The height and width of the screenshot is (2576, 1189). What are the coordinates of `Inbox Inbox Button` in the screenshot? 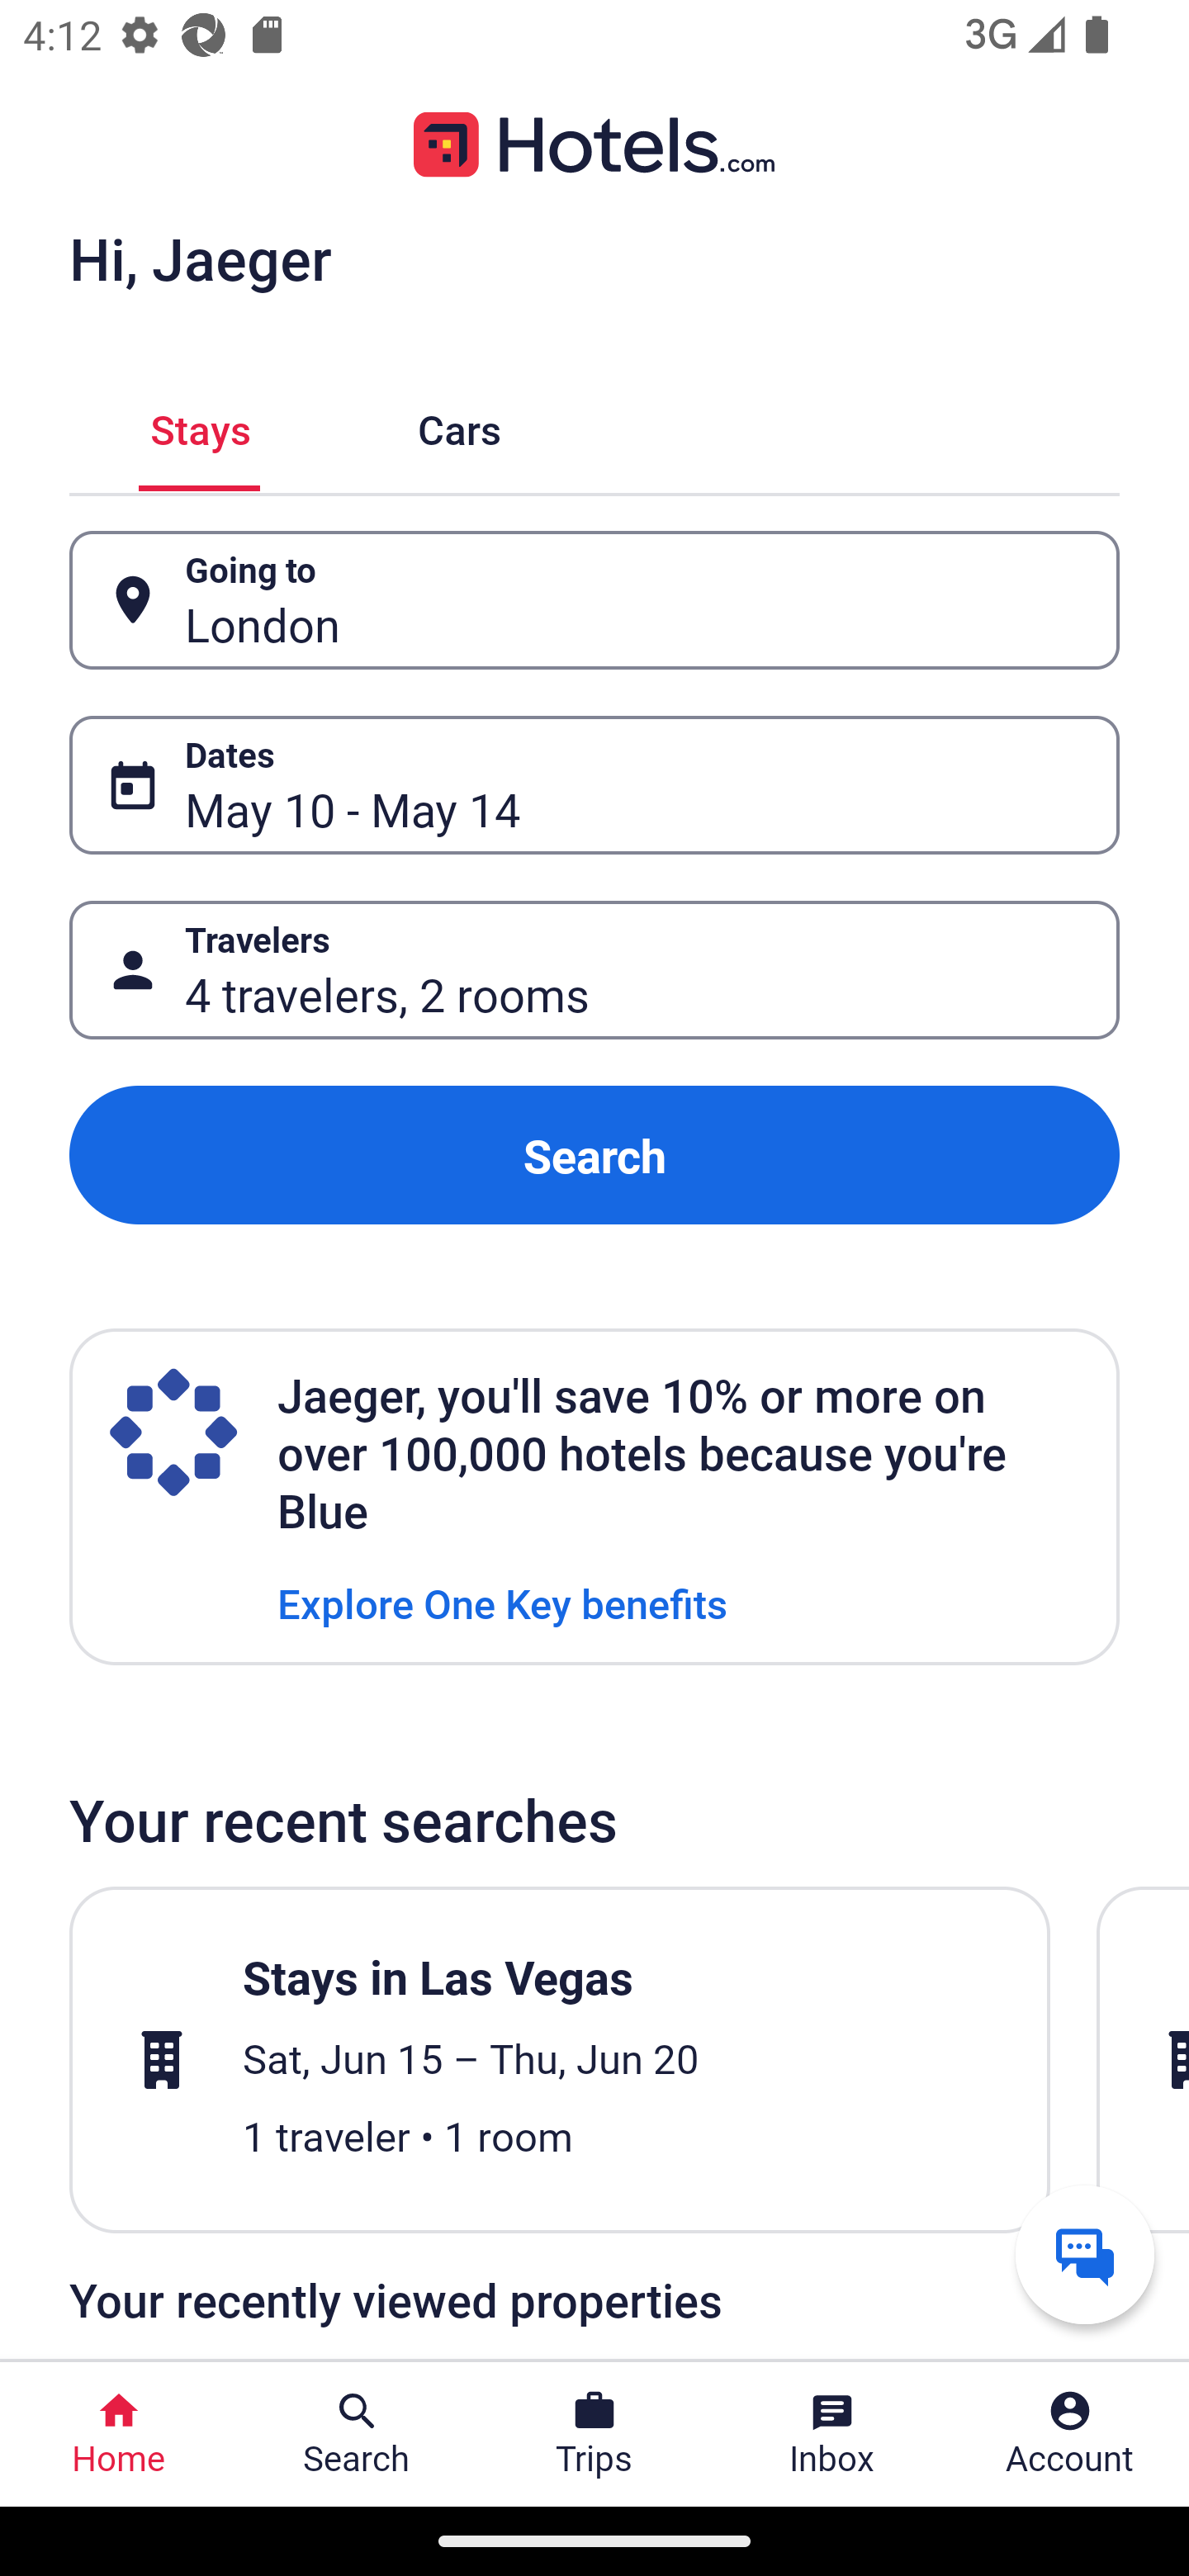 It's located at (832, 2434).